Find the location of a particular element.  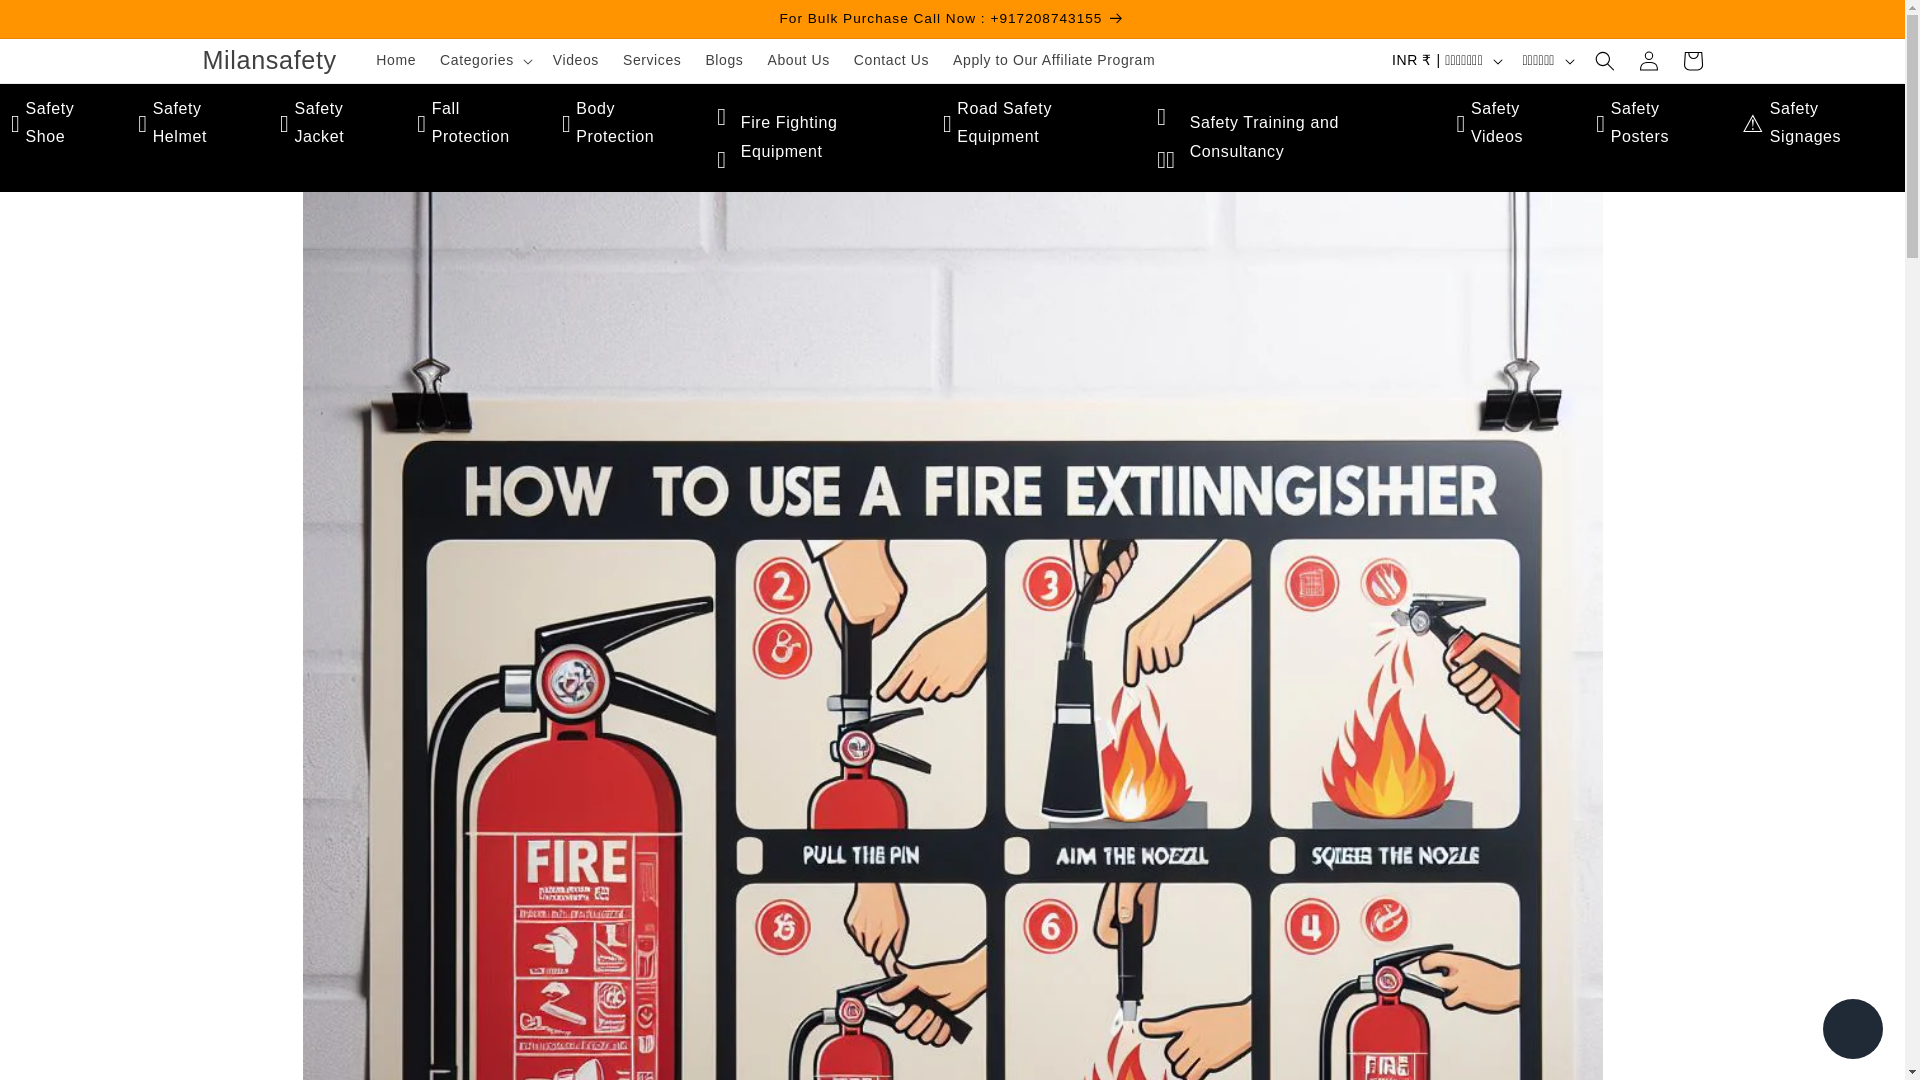

Skip to content is located at coordinates (60, 22).